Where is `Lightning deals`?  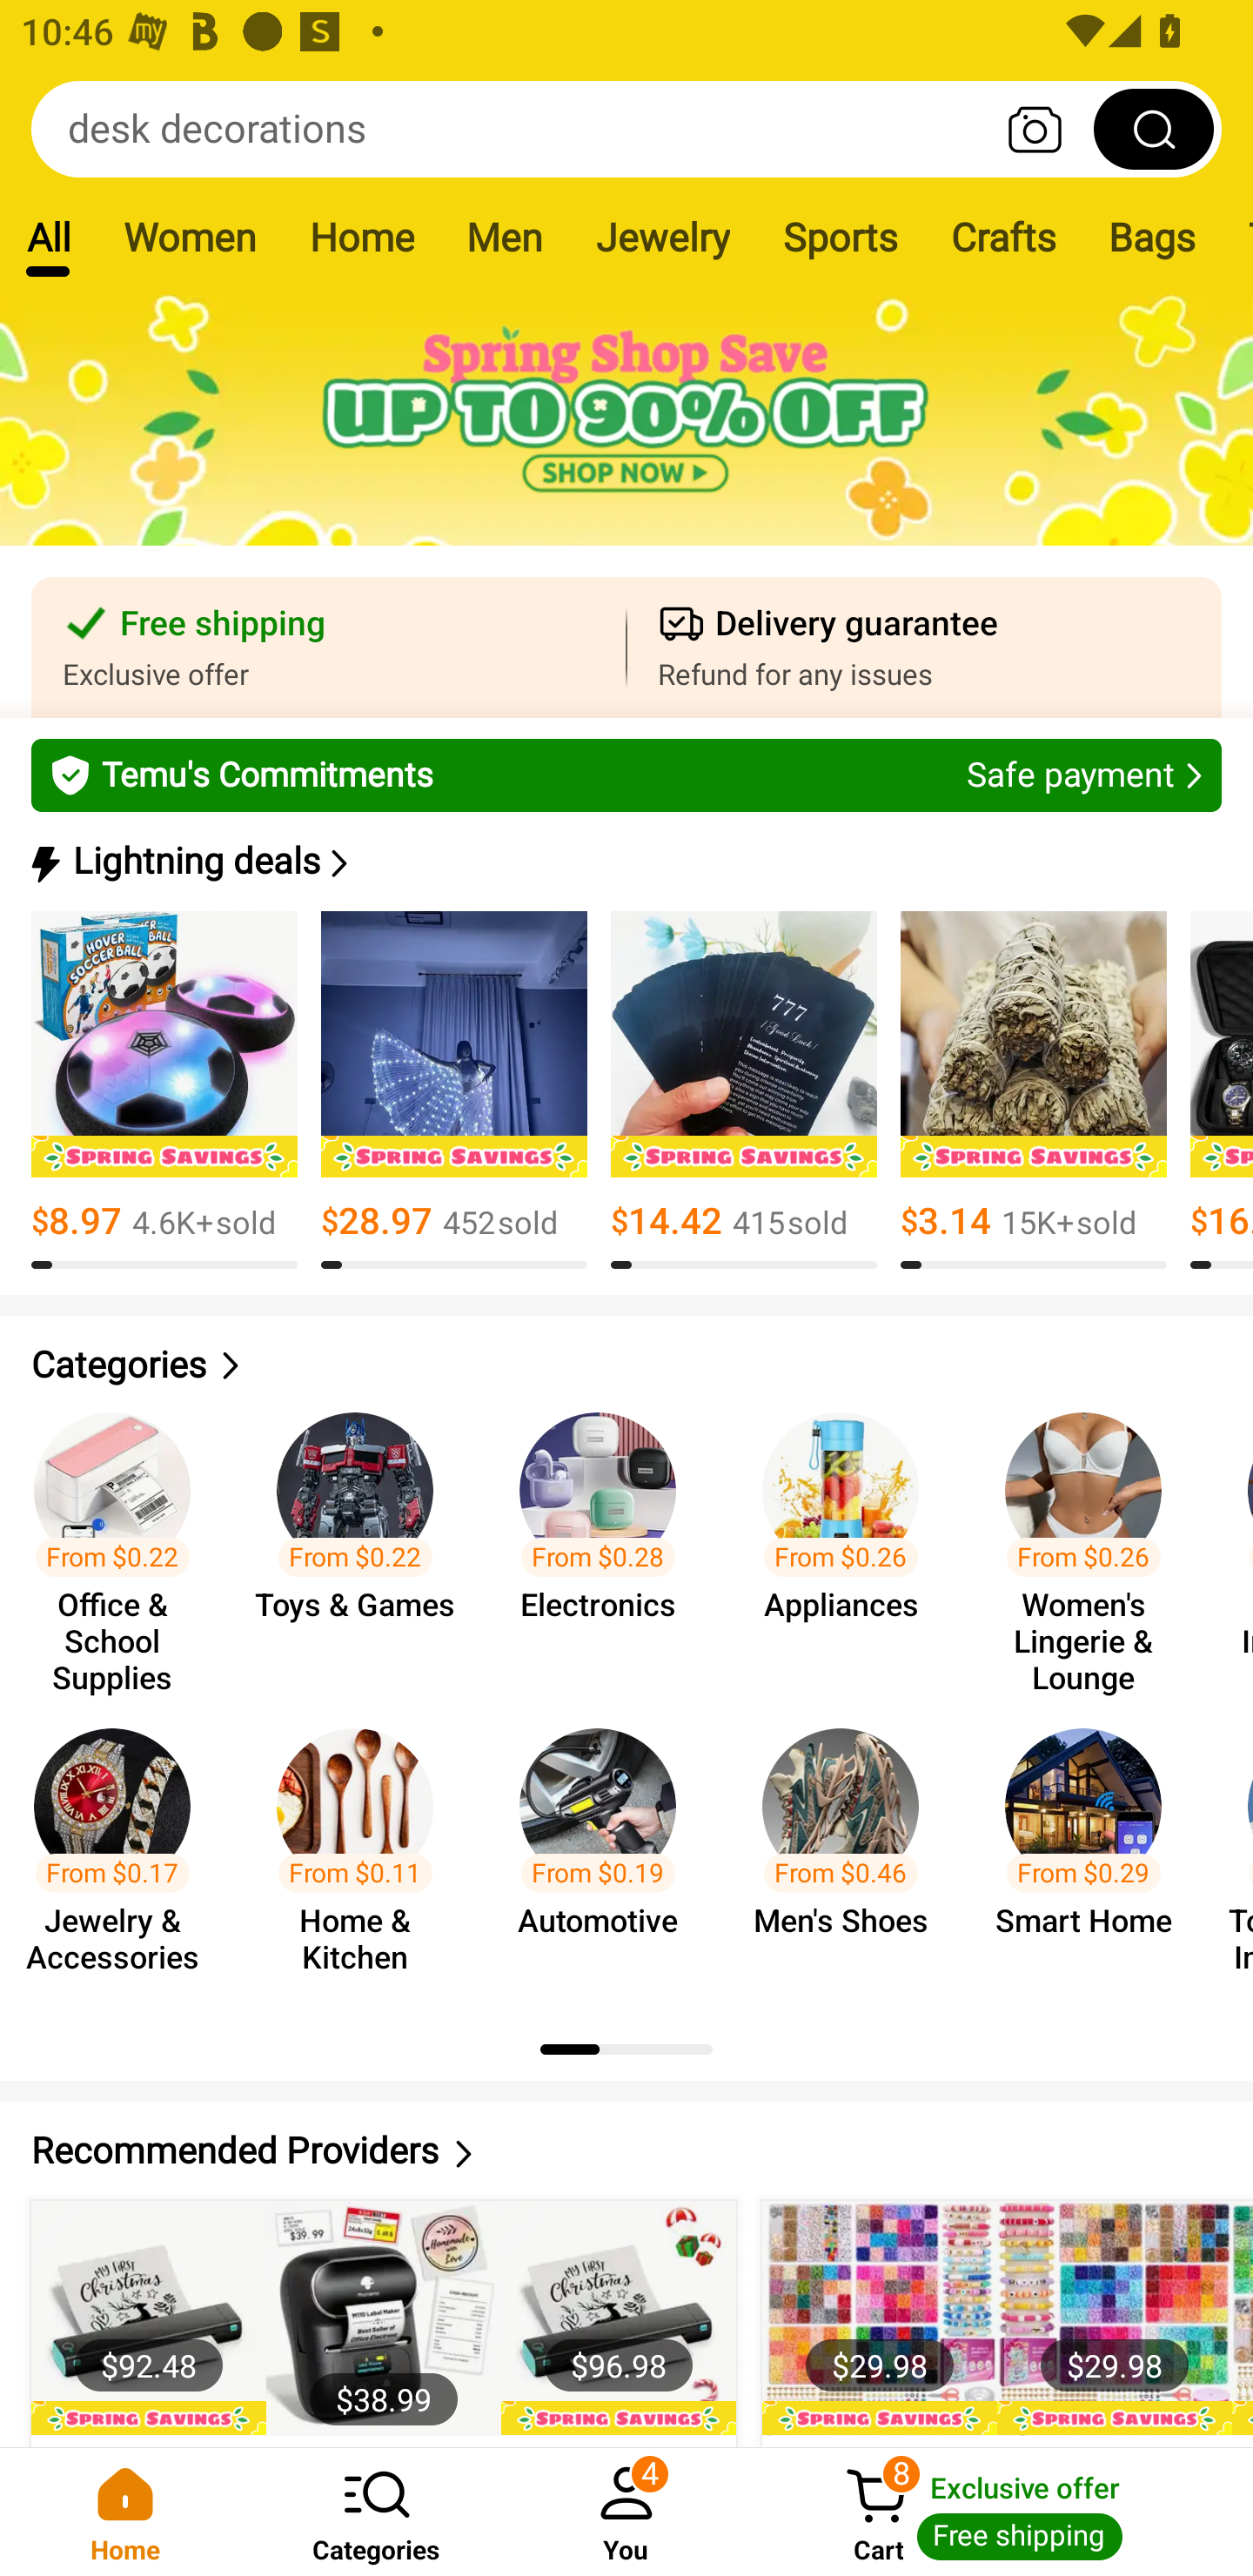 Lightning deals is located at coordinates (624, 862).